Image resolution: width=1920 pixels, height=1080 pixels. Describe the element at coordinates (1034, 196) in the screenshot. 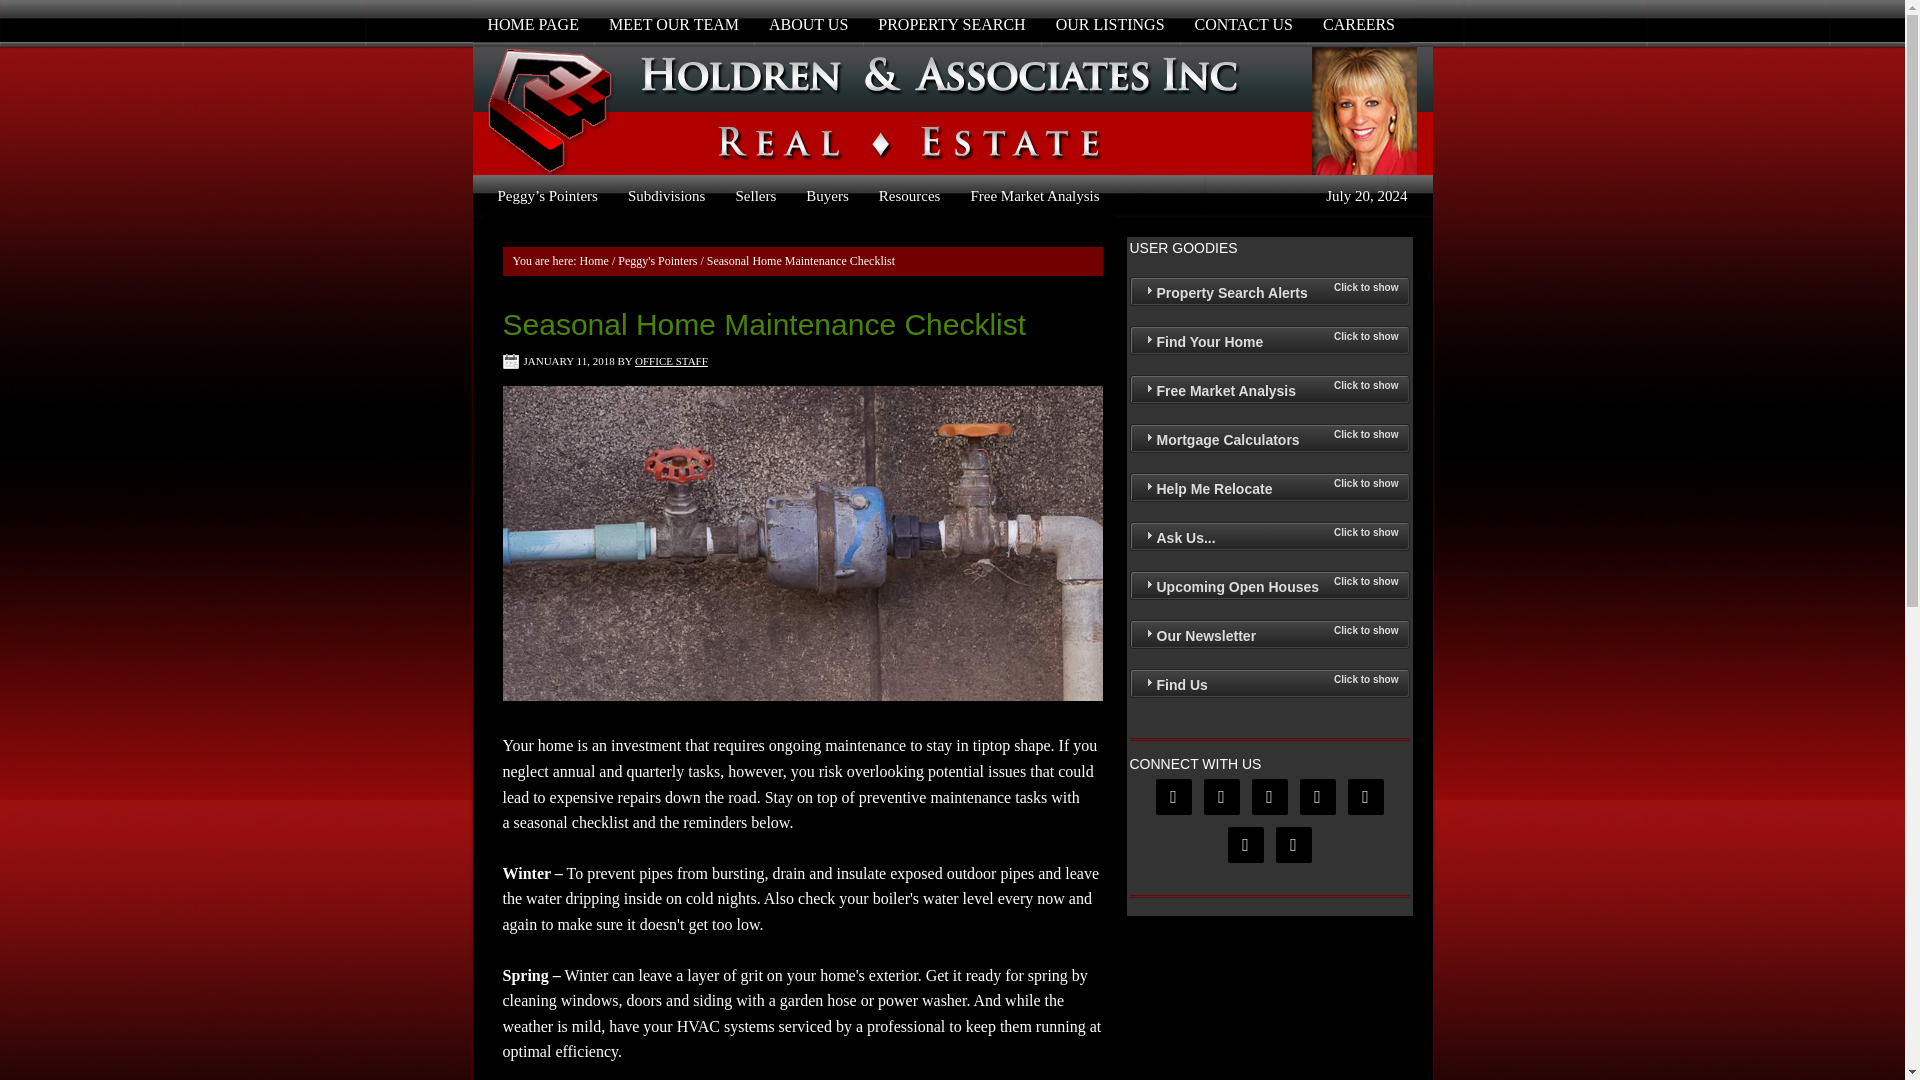

I see `Free Market Analysis` at that location.